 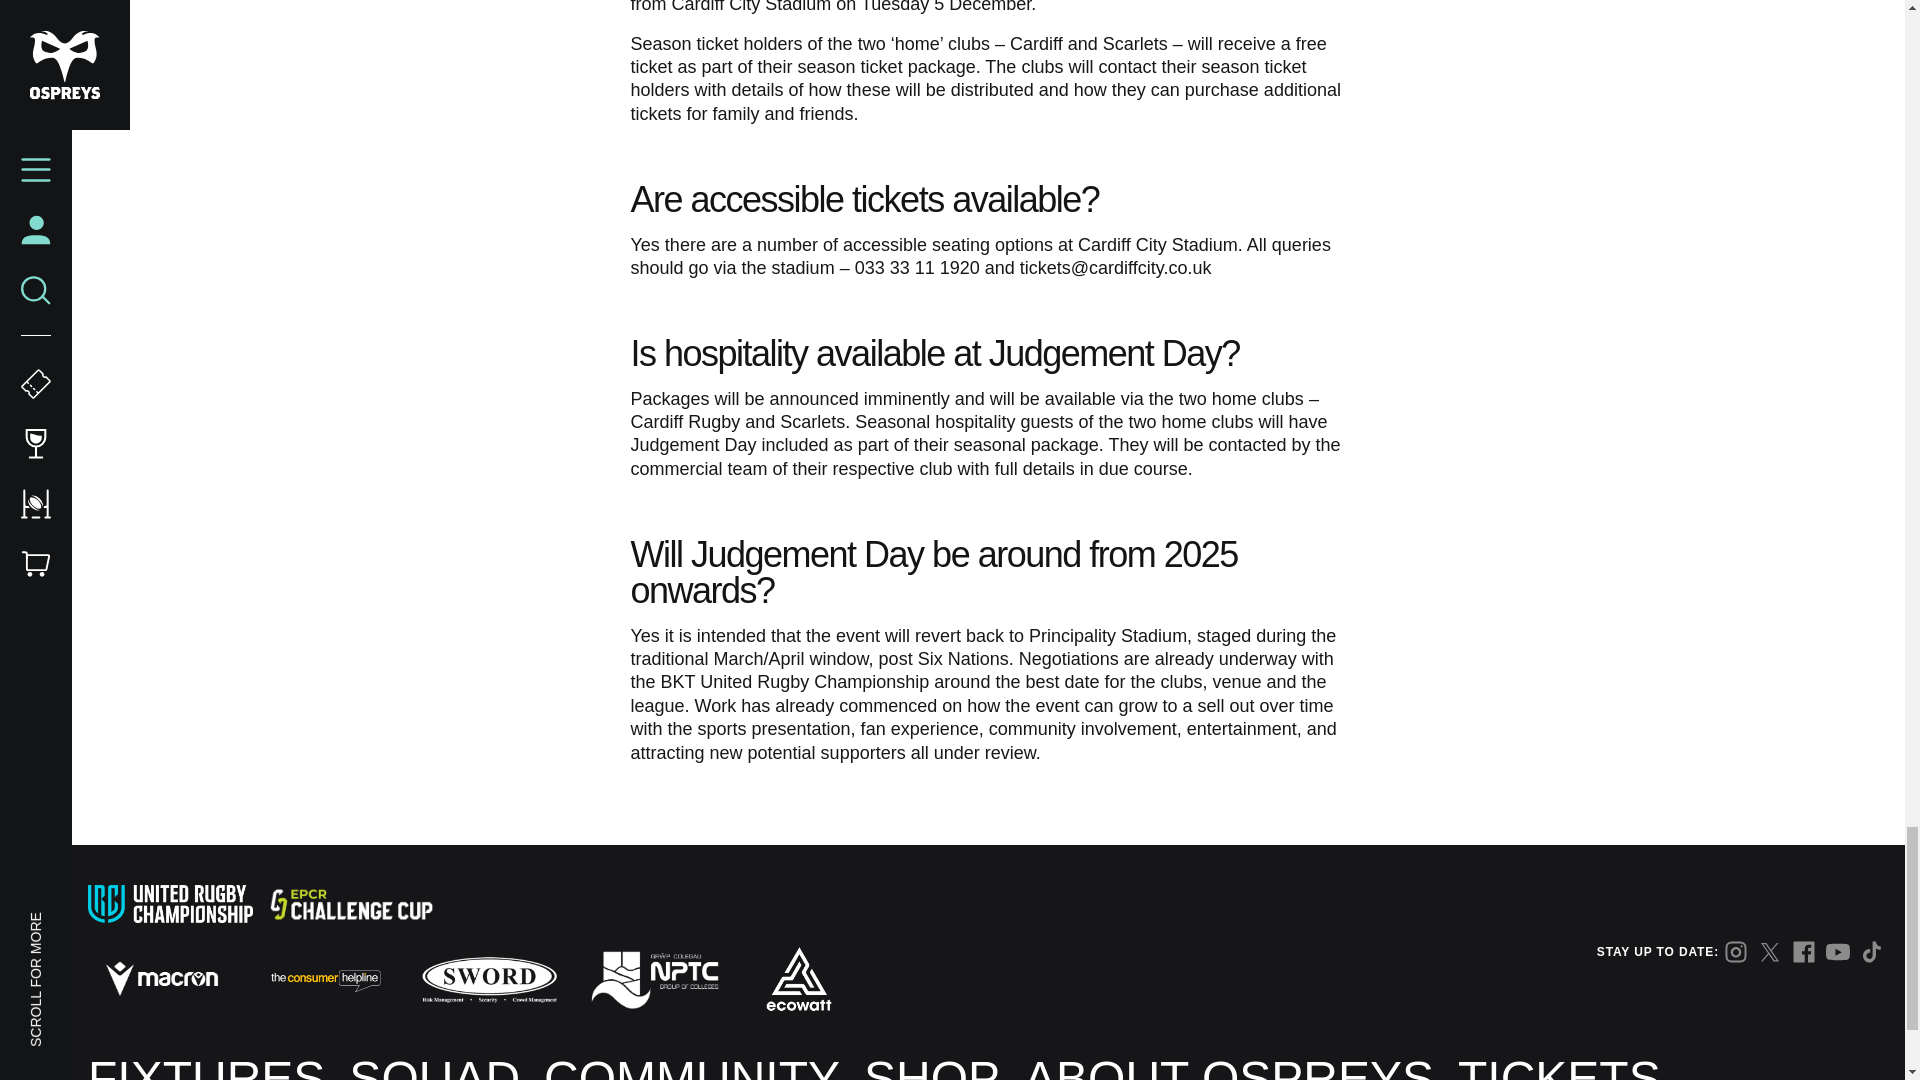 I want to click on Ecowatt, so click(x=798, y=978).